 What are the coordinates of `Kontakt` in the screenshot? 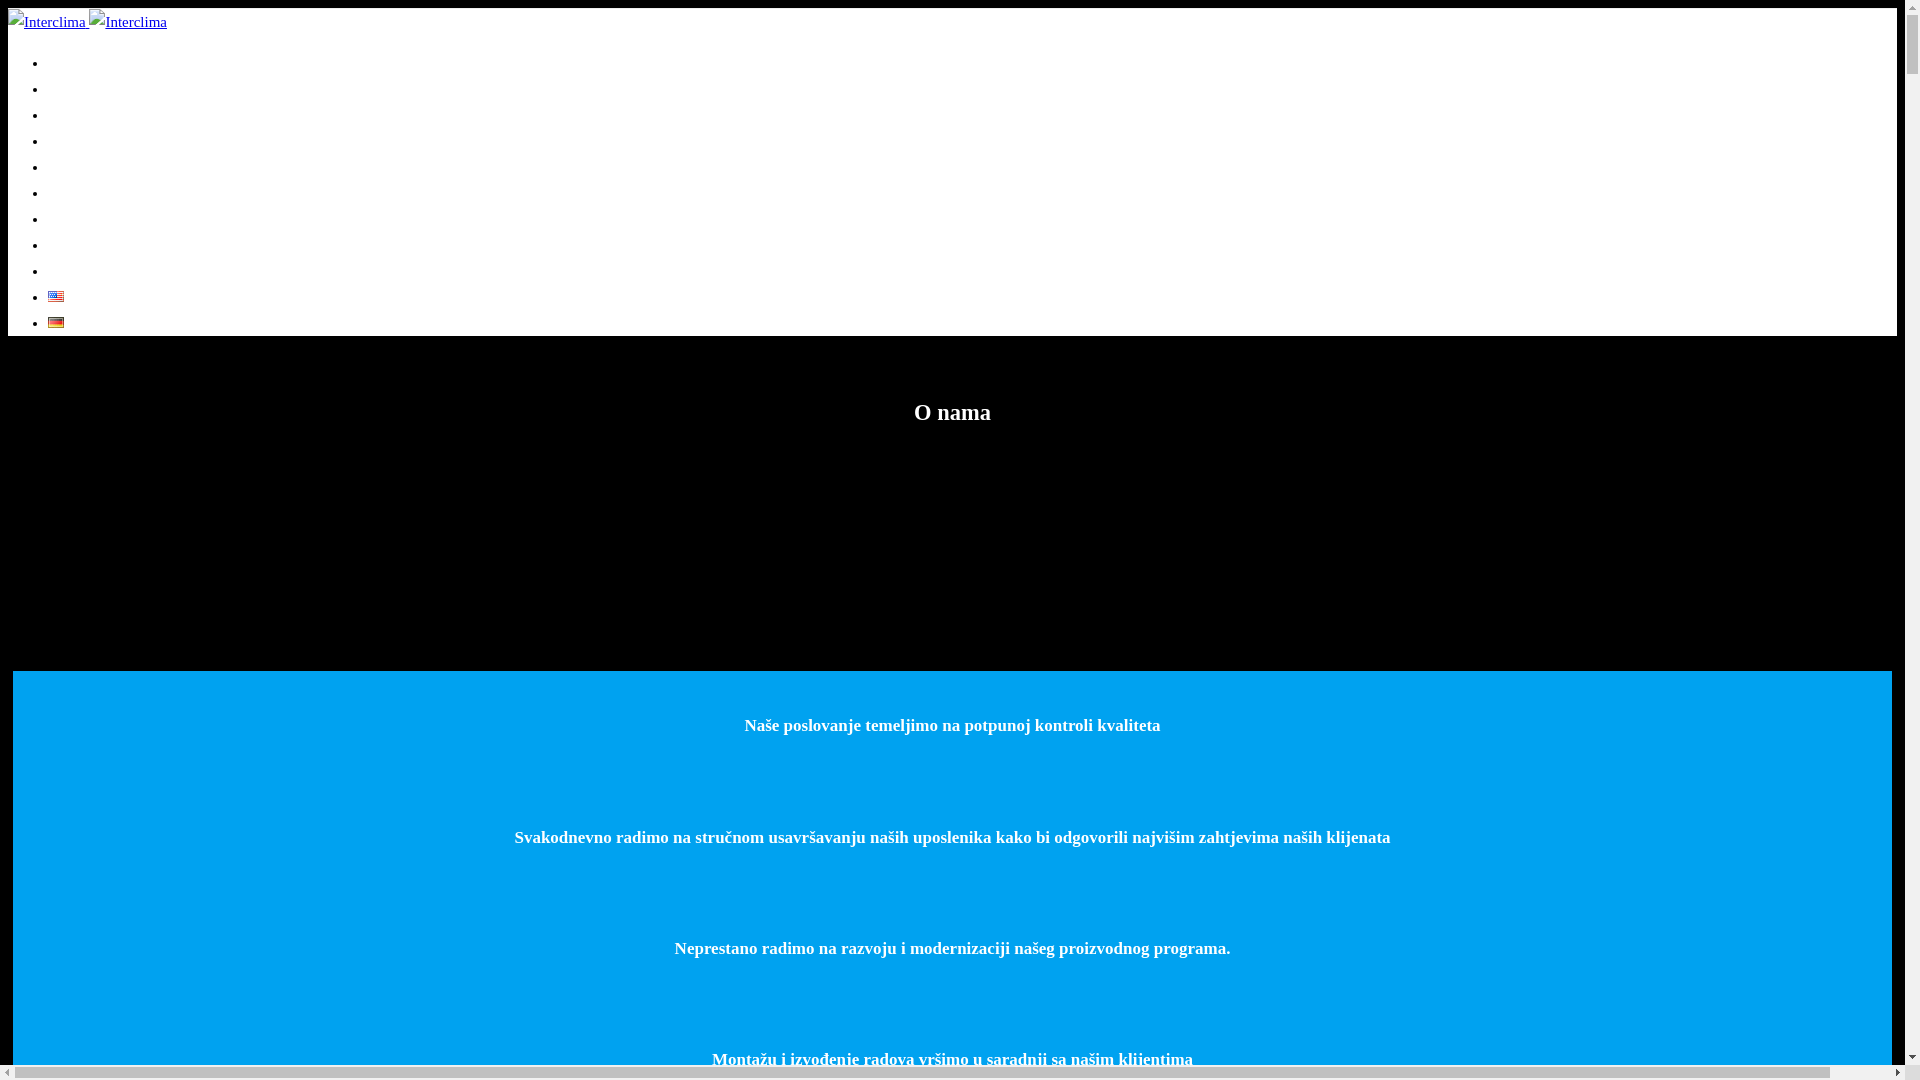 It's located at (74, 271).